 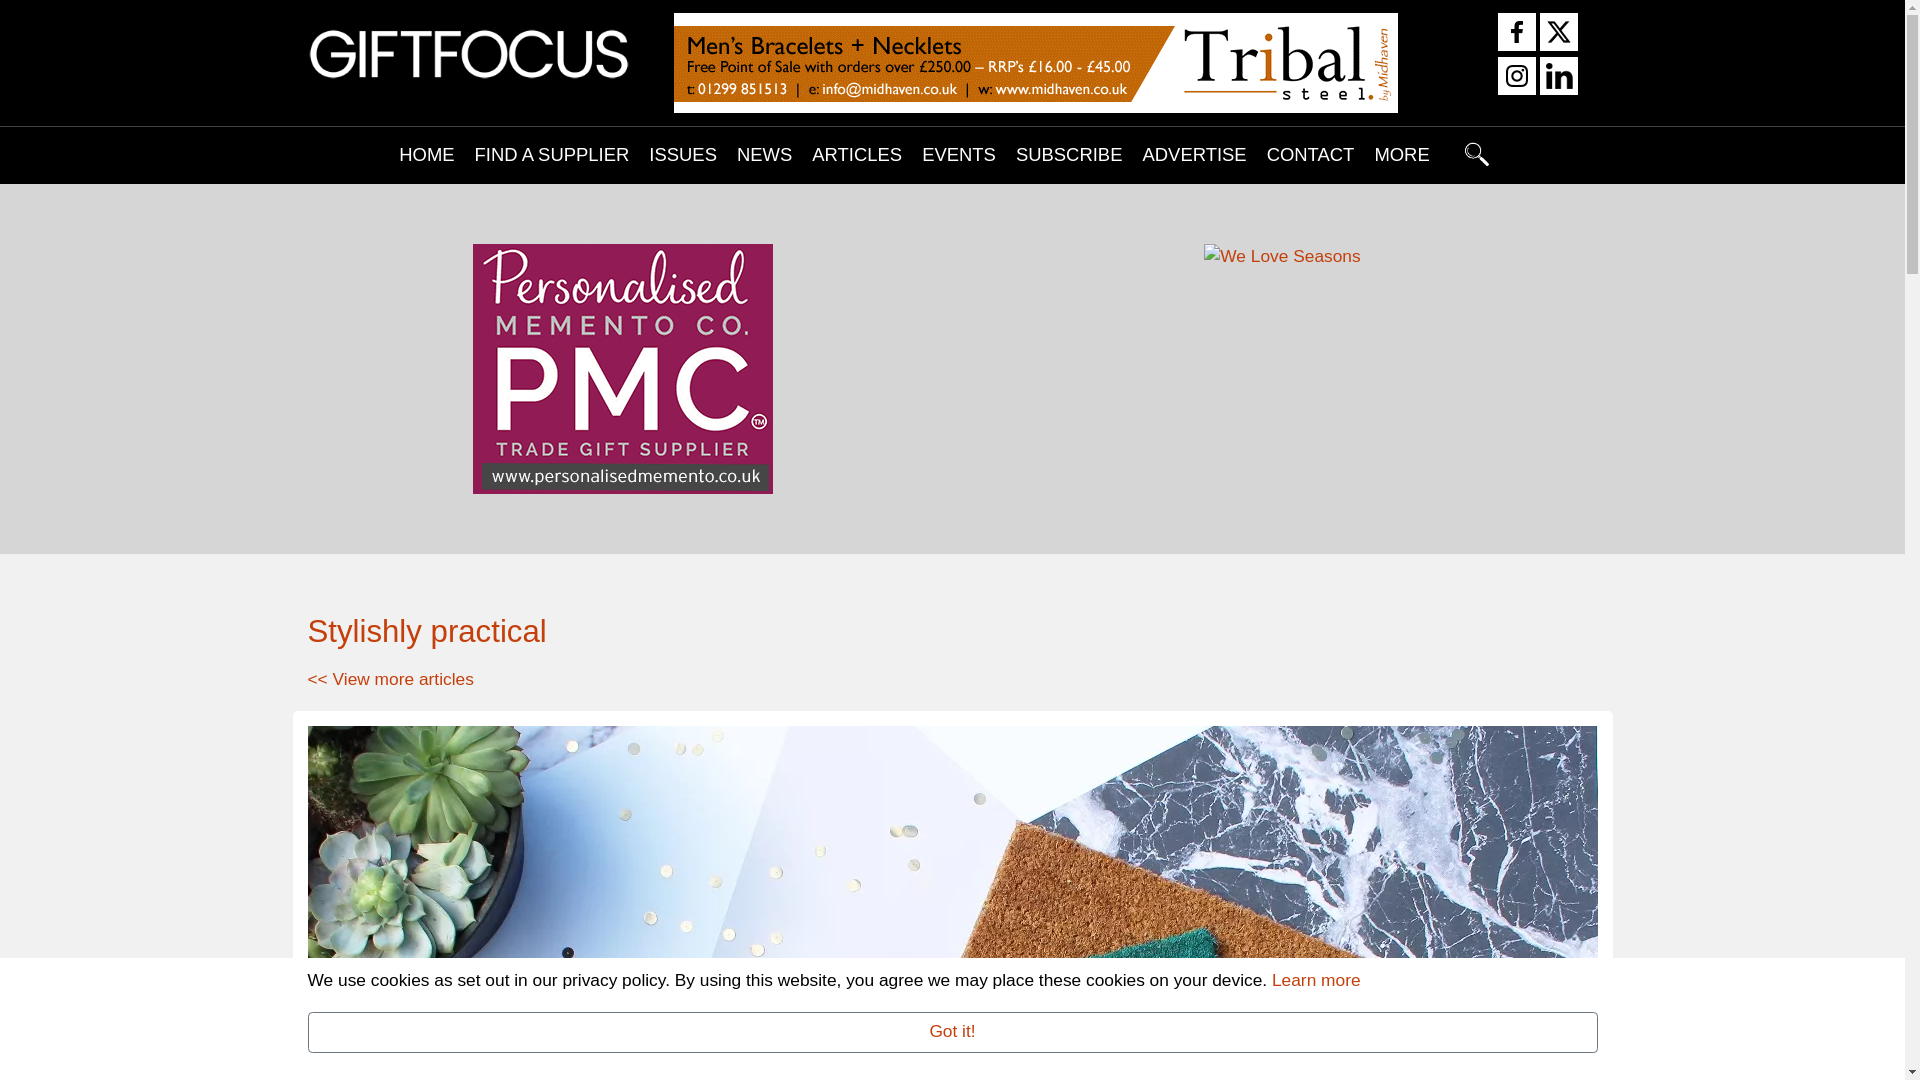 What do you see at coordinates (1558, 78) in the screenshot?
I see `Follow Gift Focus on LinkedIn` at bounding box center [1558, 78].